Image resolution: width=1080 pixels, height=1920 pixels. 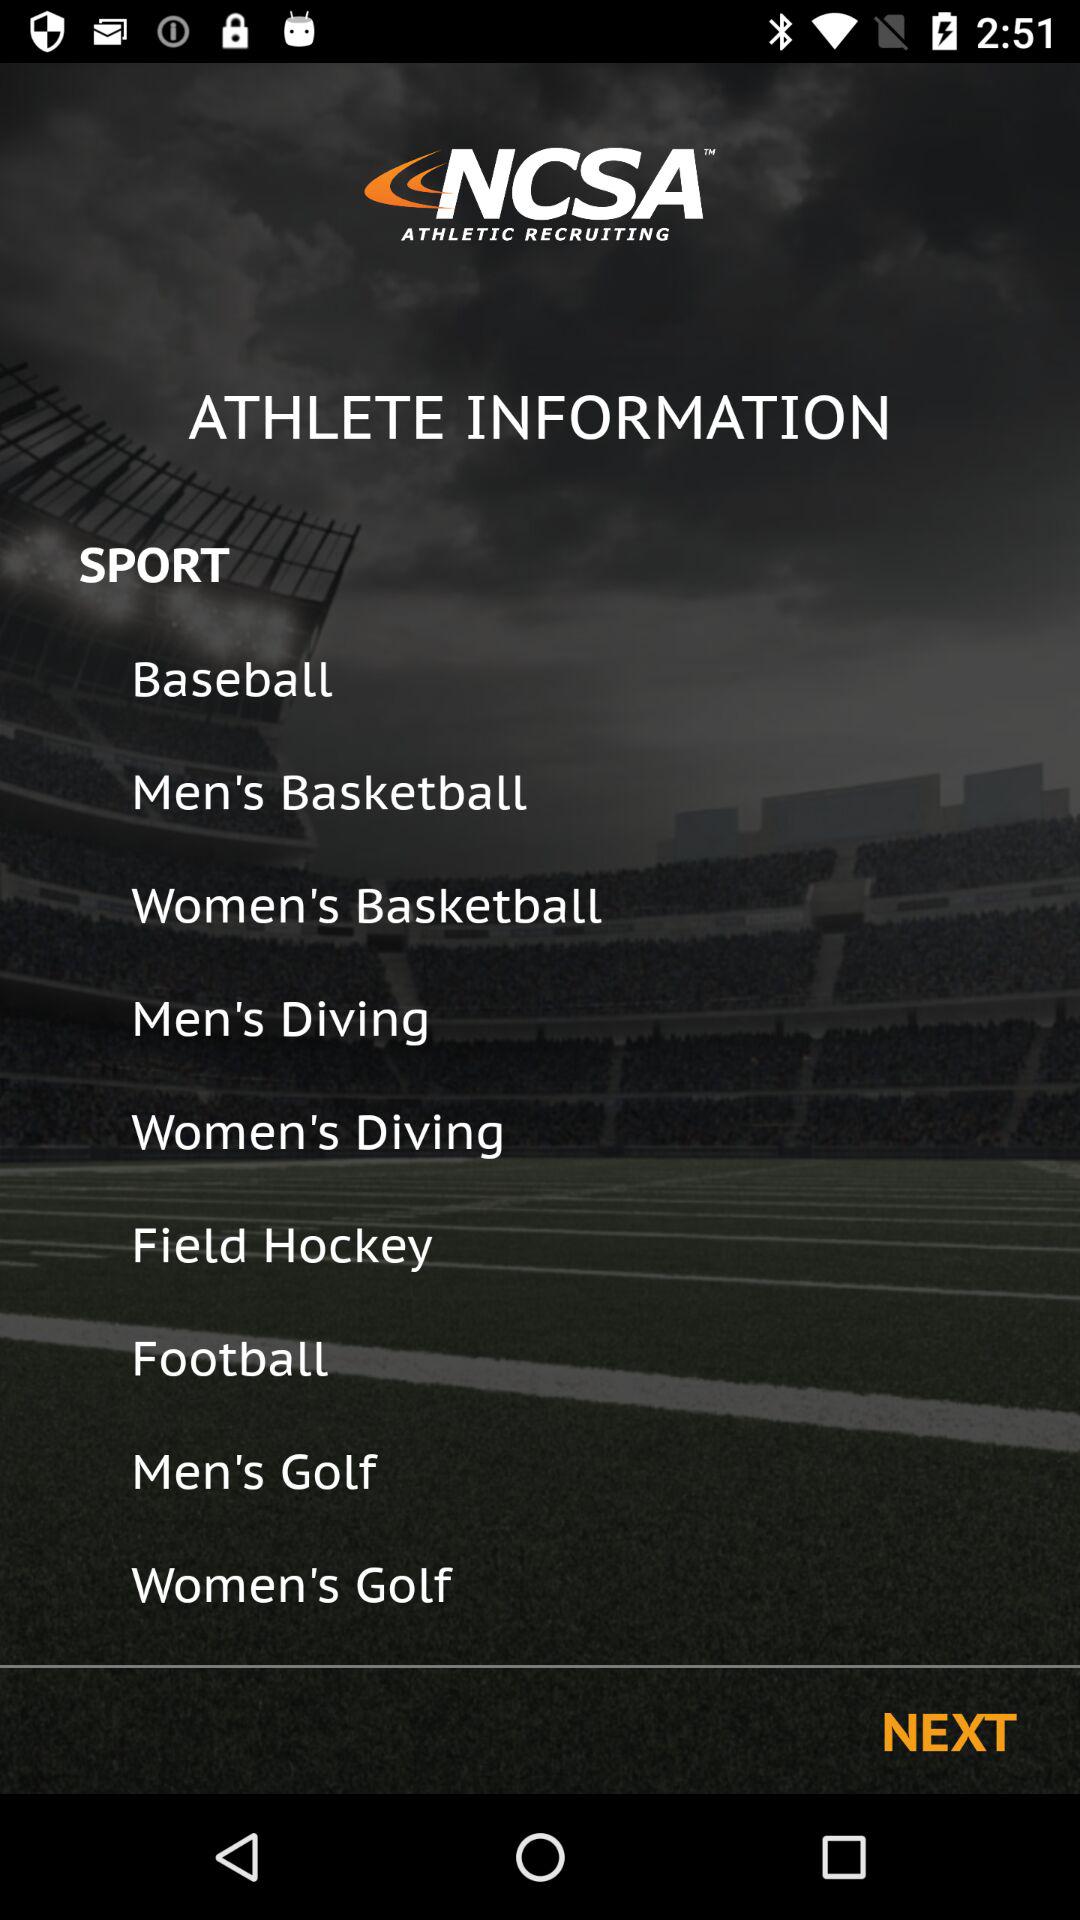 I want to click on press item below field hockey, so click(x=592, y=1358).